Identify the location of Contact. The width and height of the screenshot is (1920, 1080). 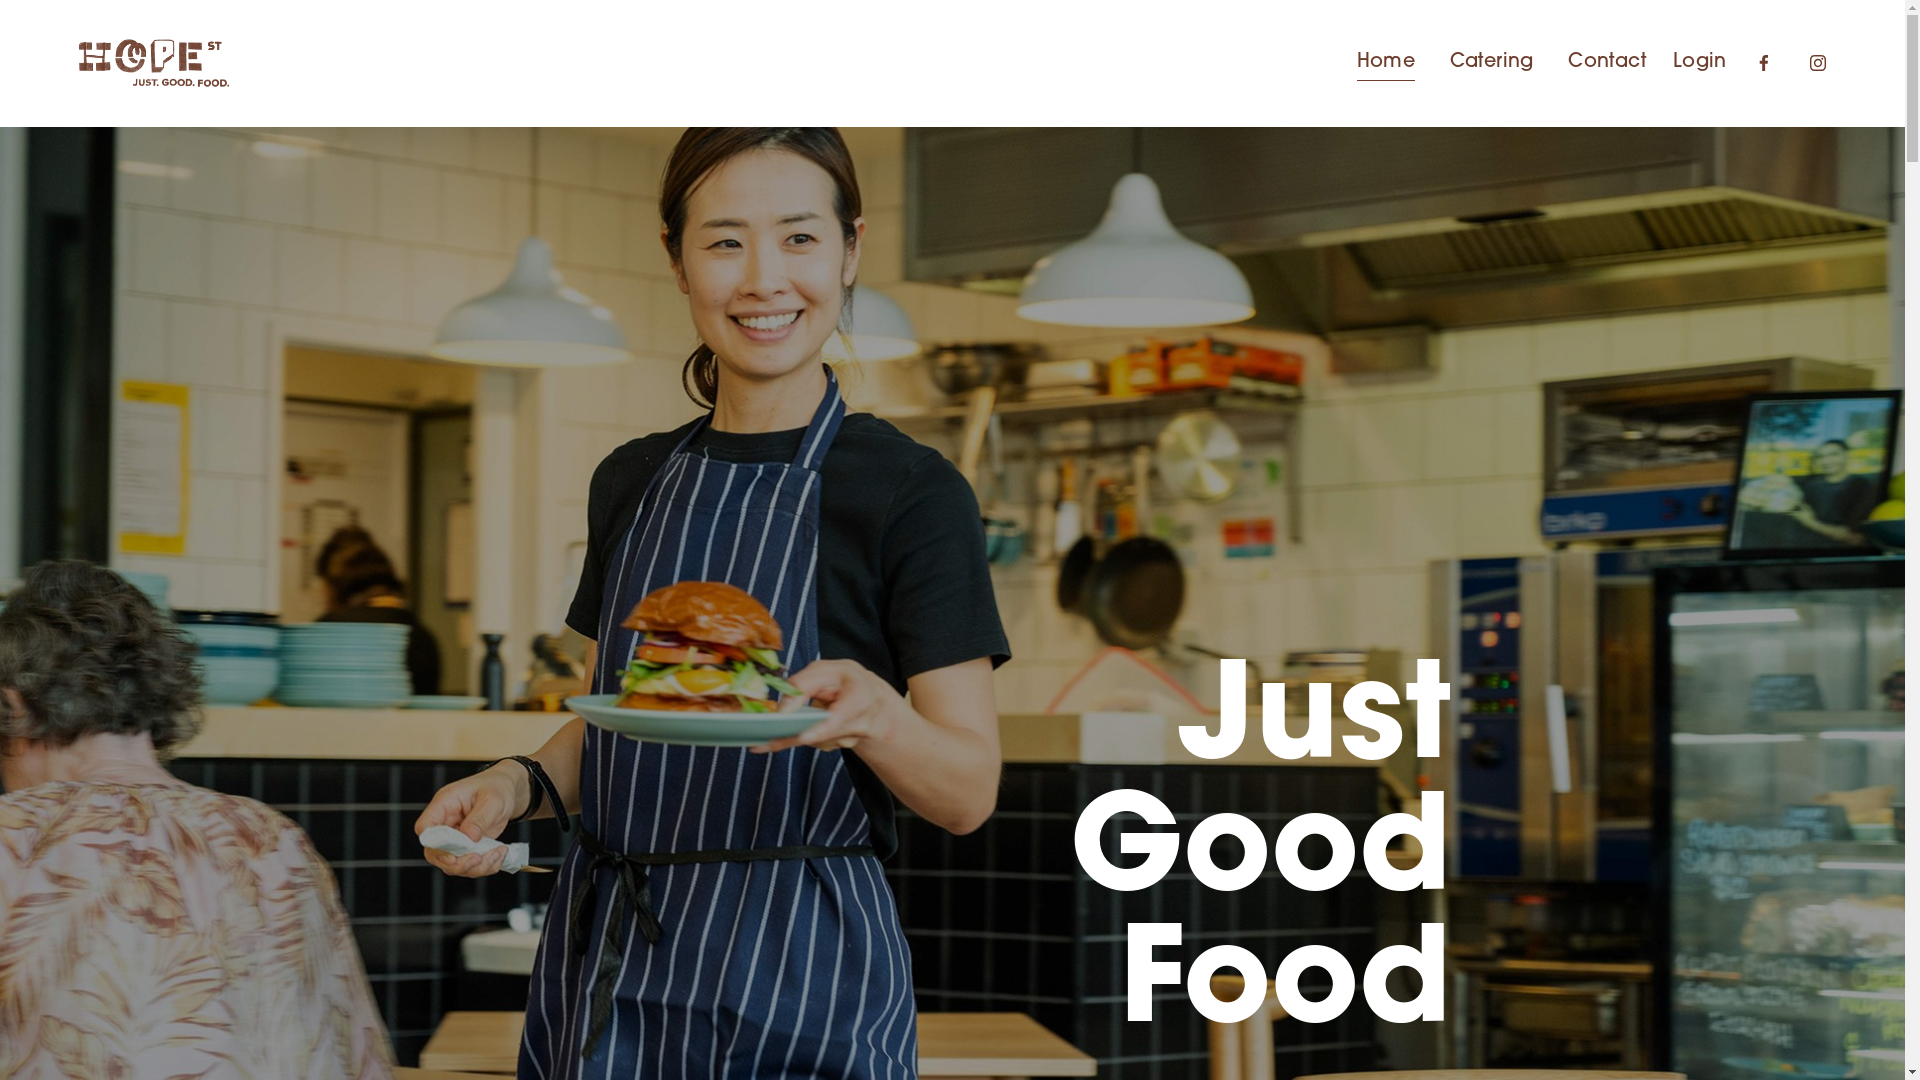
(1607, 63).